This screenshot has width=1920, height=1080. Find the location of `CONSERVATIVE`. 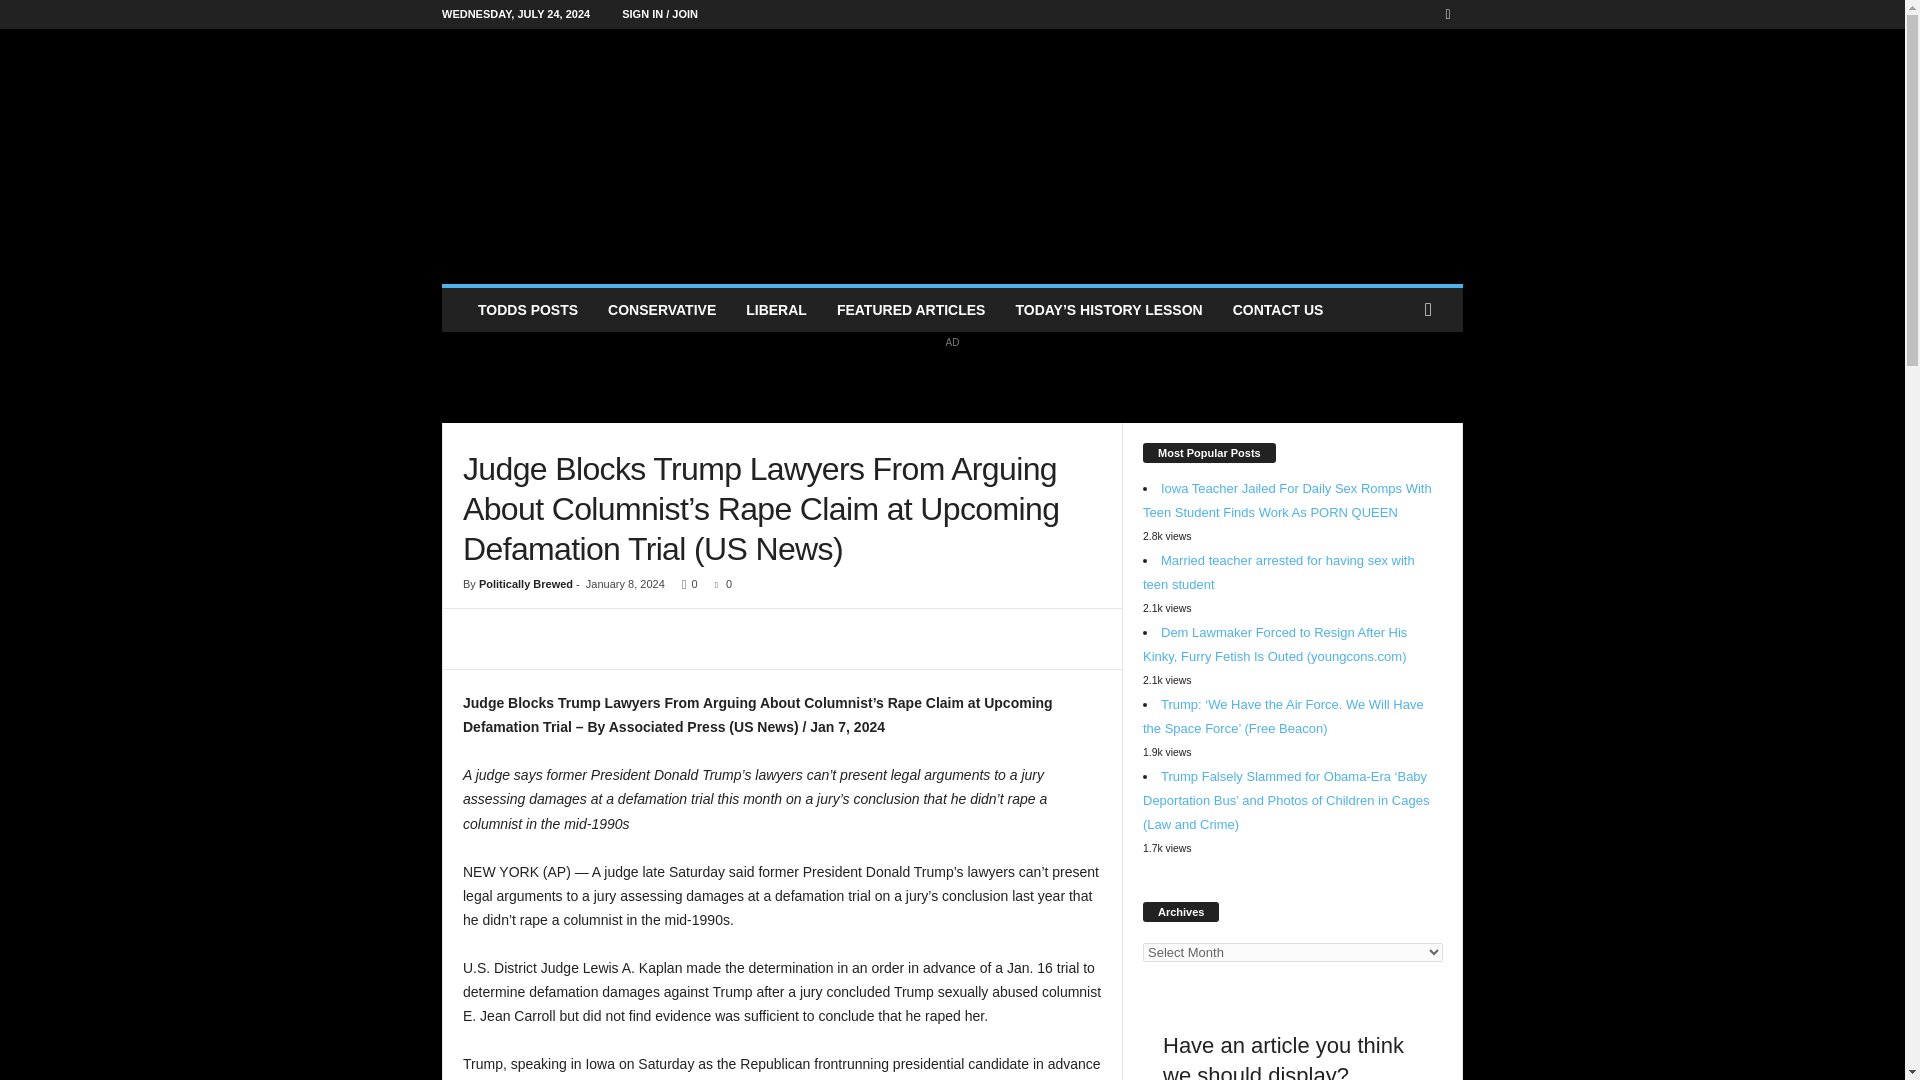

CONSERVATIVE is located at coordinates (662, 310).